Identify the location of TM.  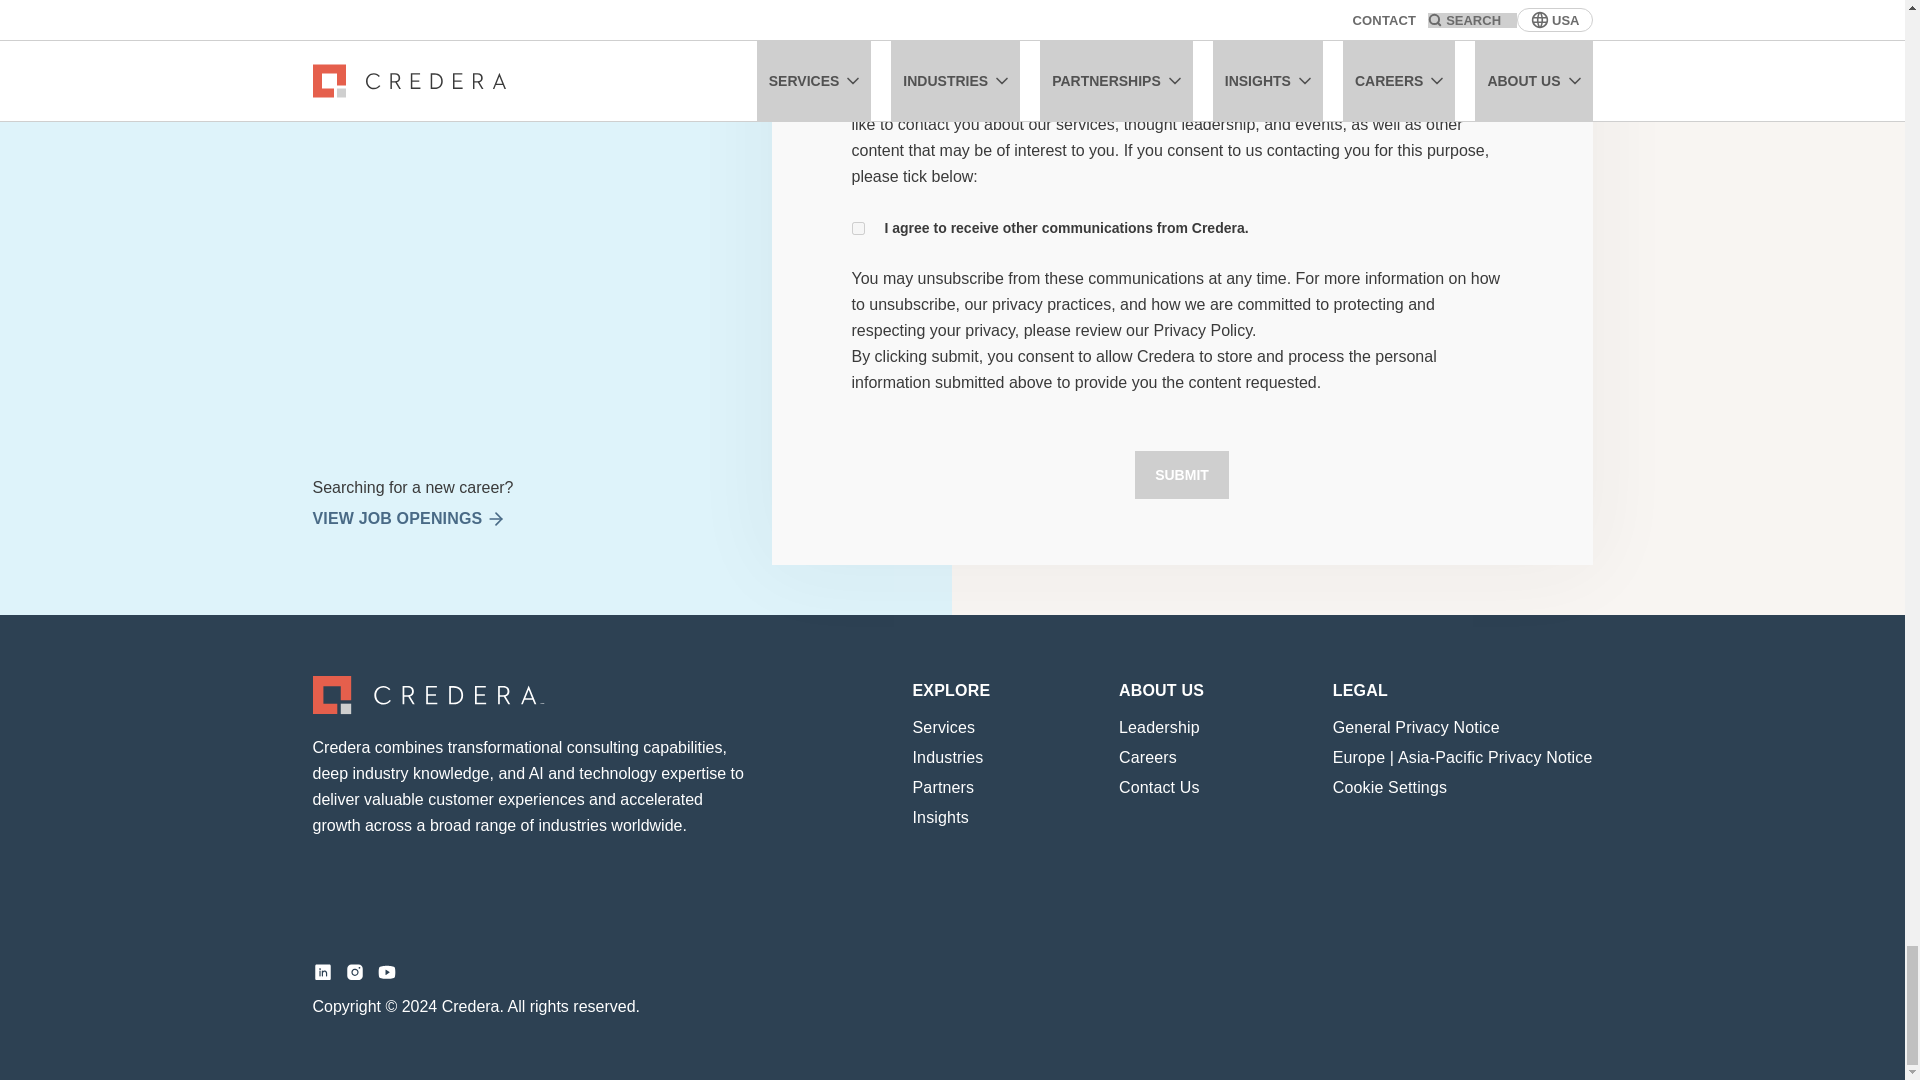
(429, 694).